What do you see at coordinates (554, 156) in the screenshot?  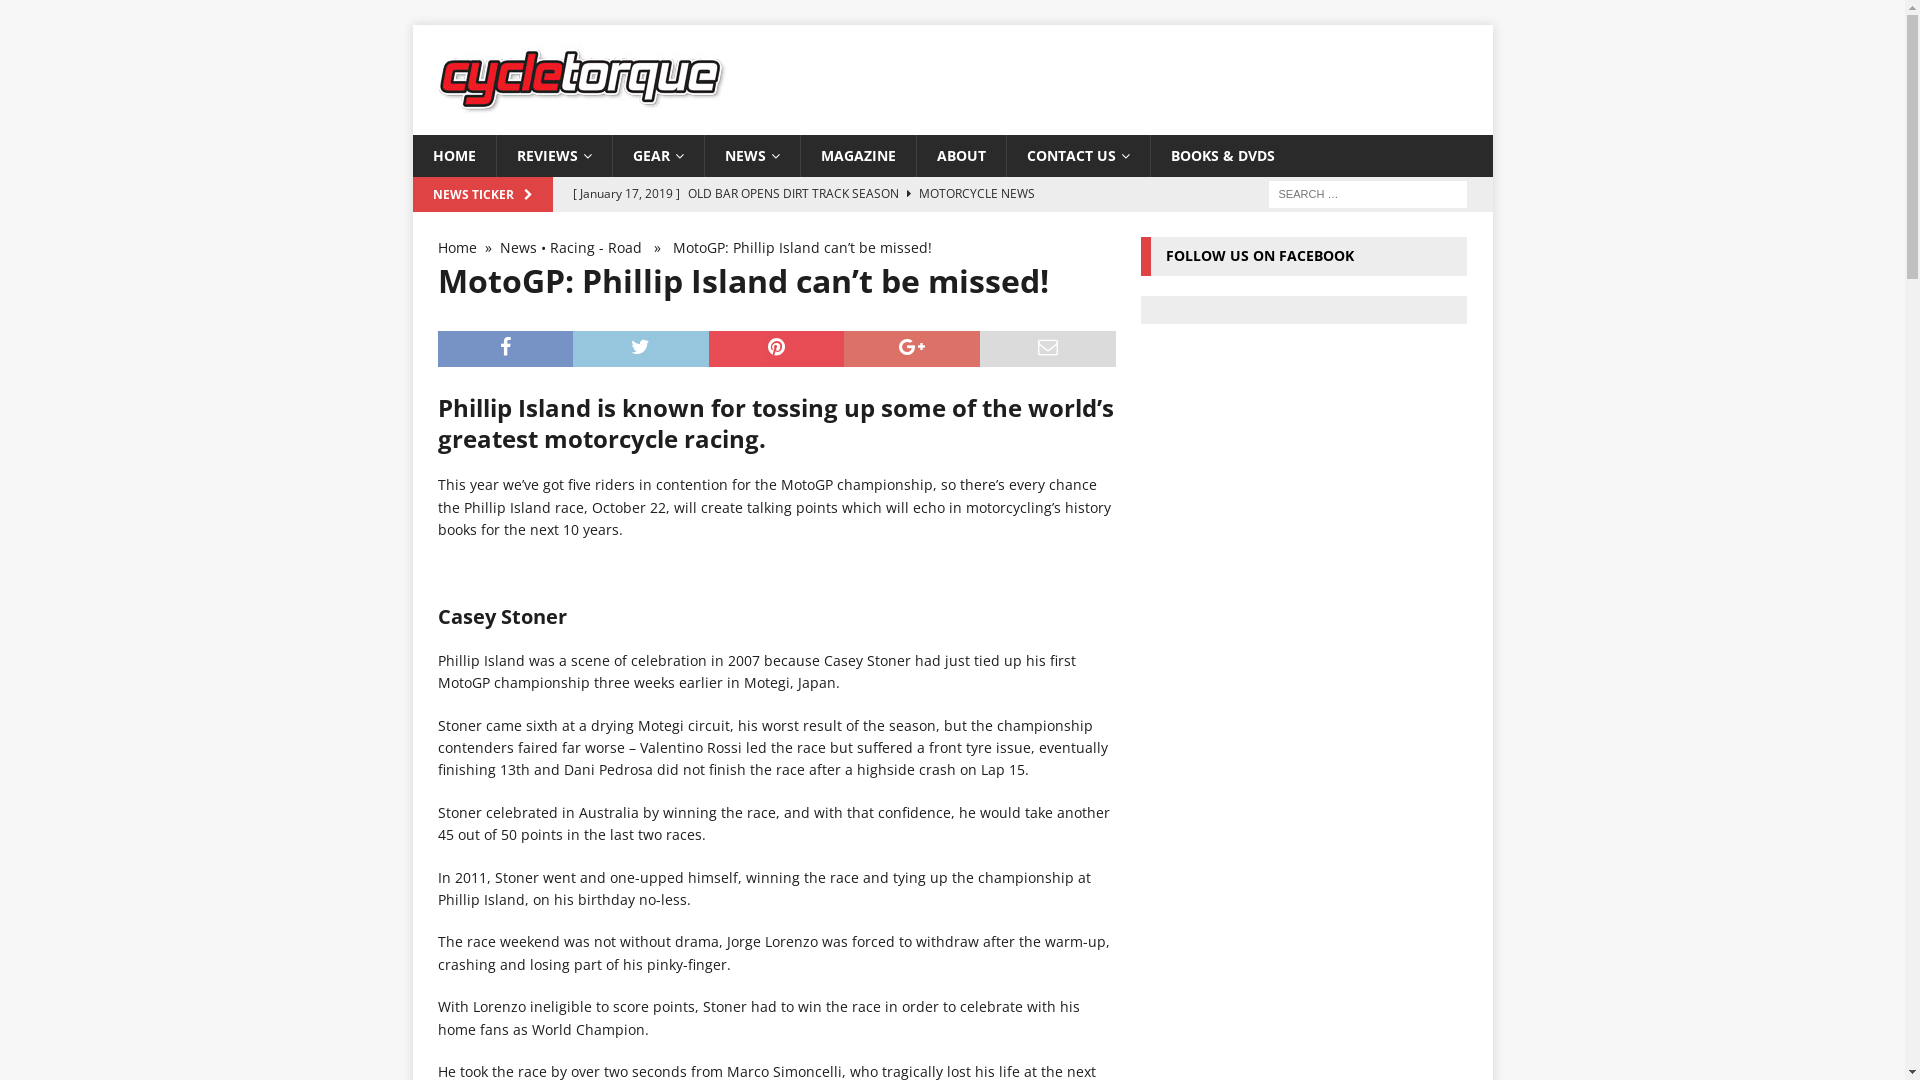 I see `REVIEWS` at bounding box center [554, 156].